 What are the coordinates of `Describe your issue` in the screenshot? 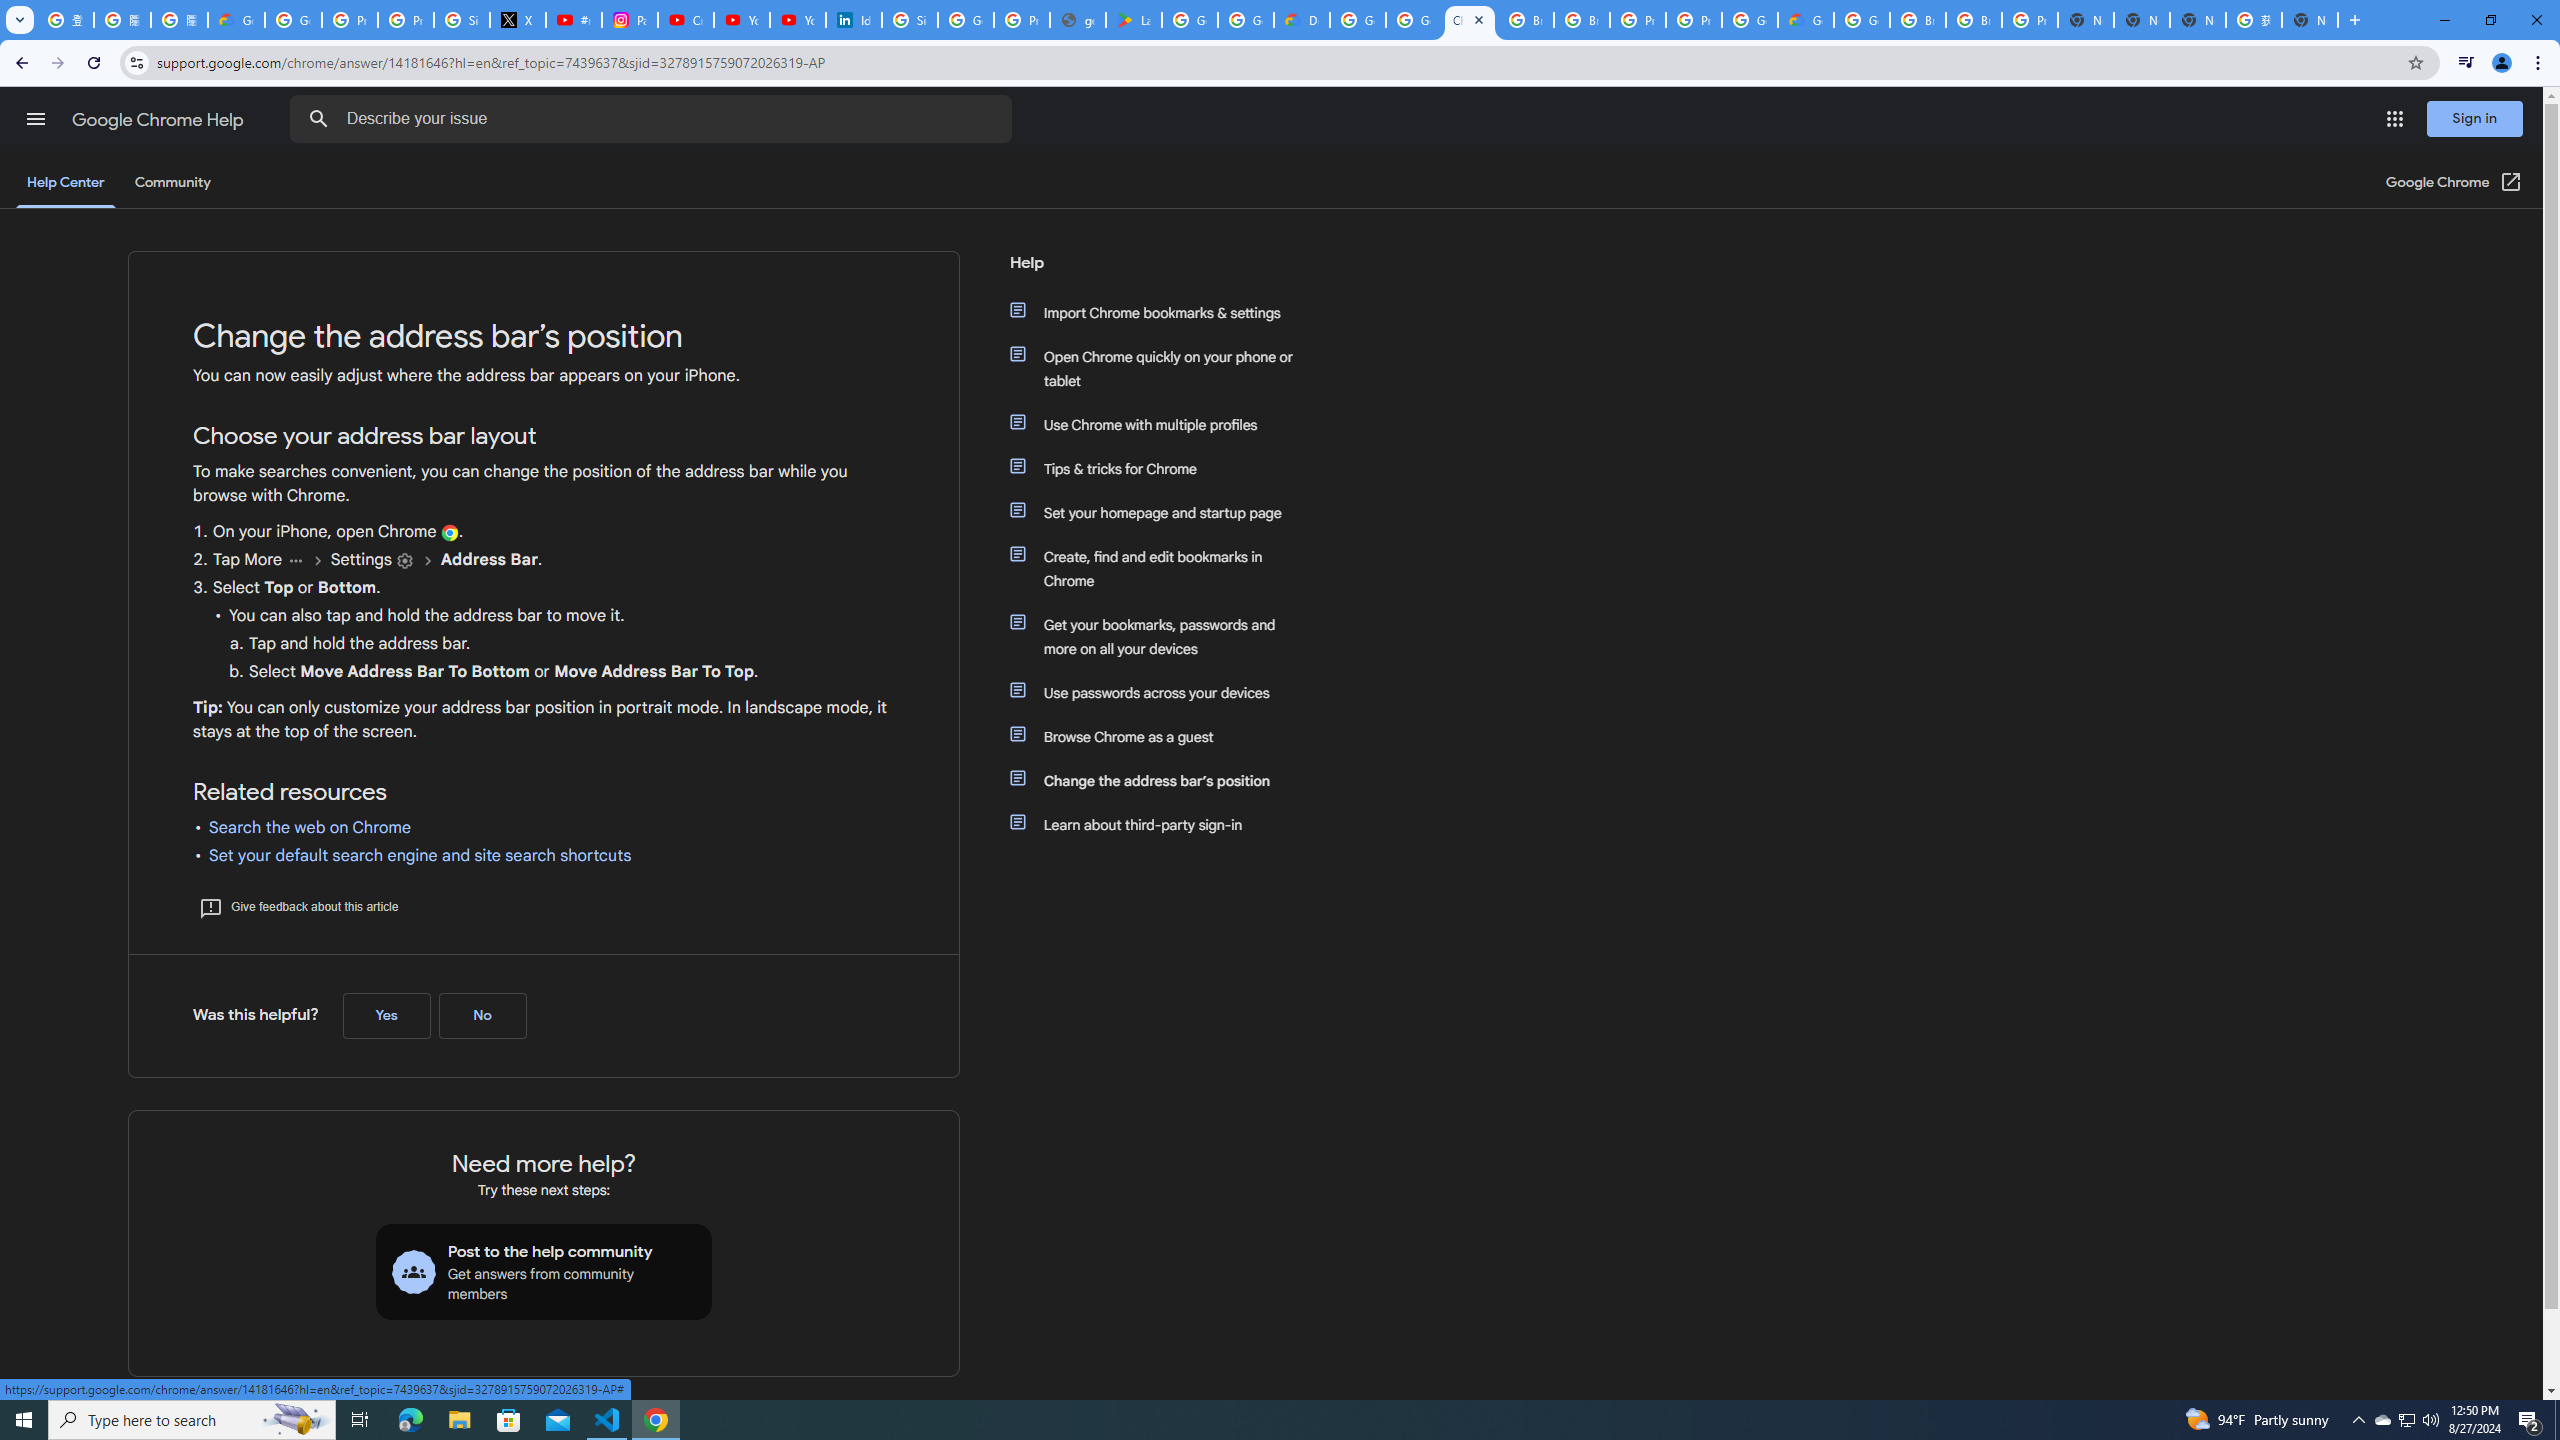 It's located at (654, 119).